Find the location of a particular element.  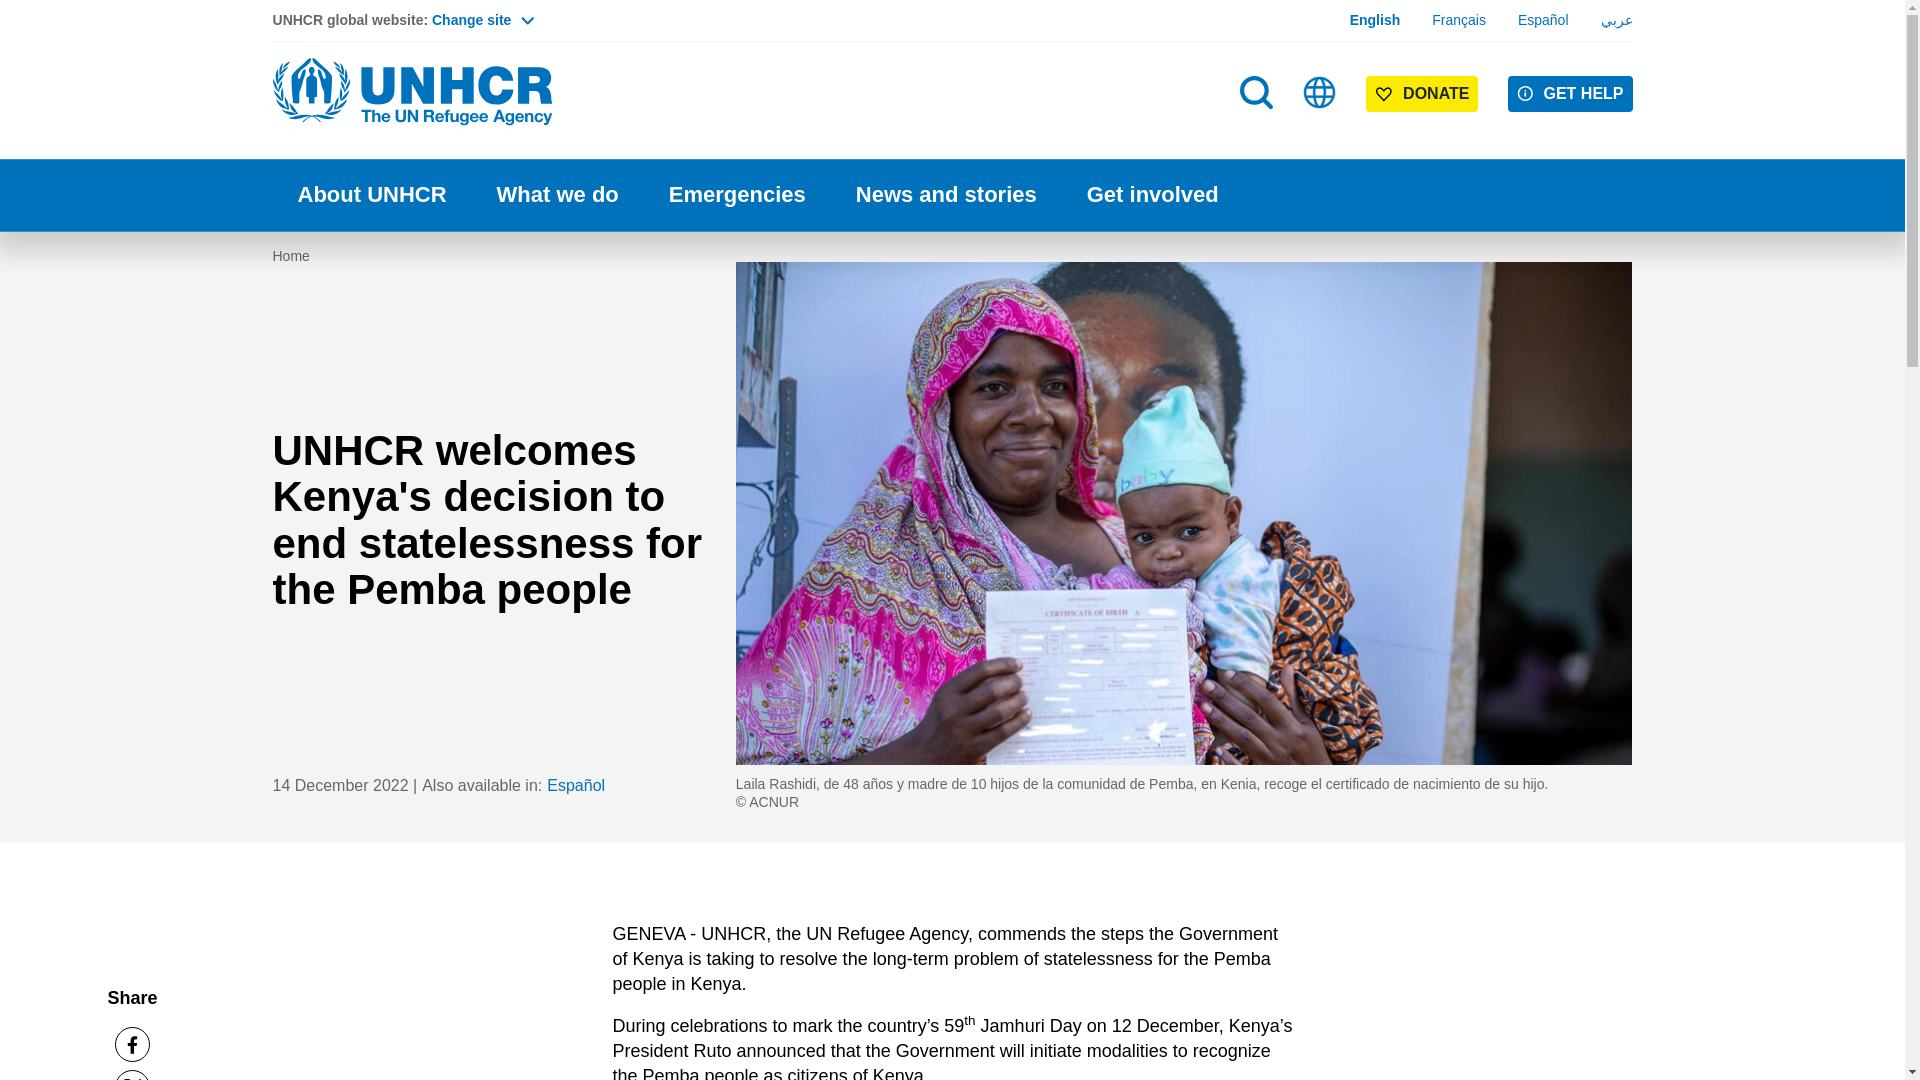

Sites is located at coordinates (1320, 92).